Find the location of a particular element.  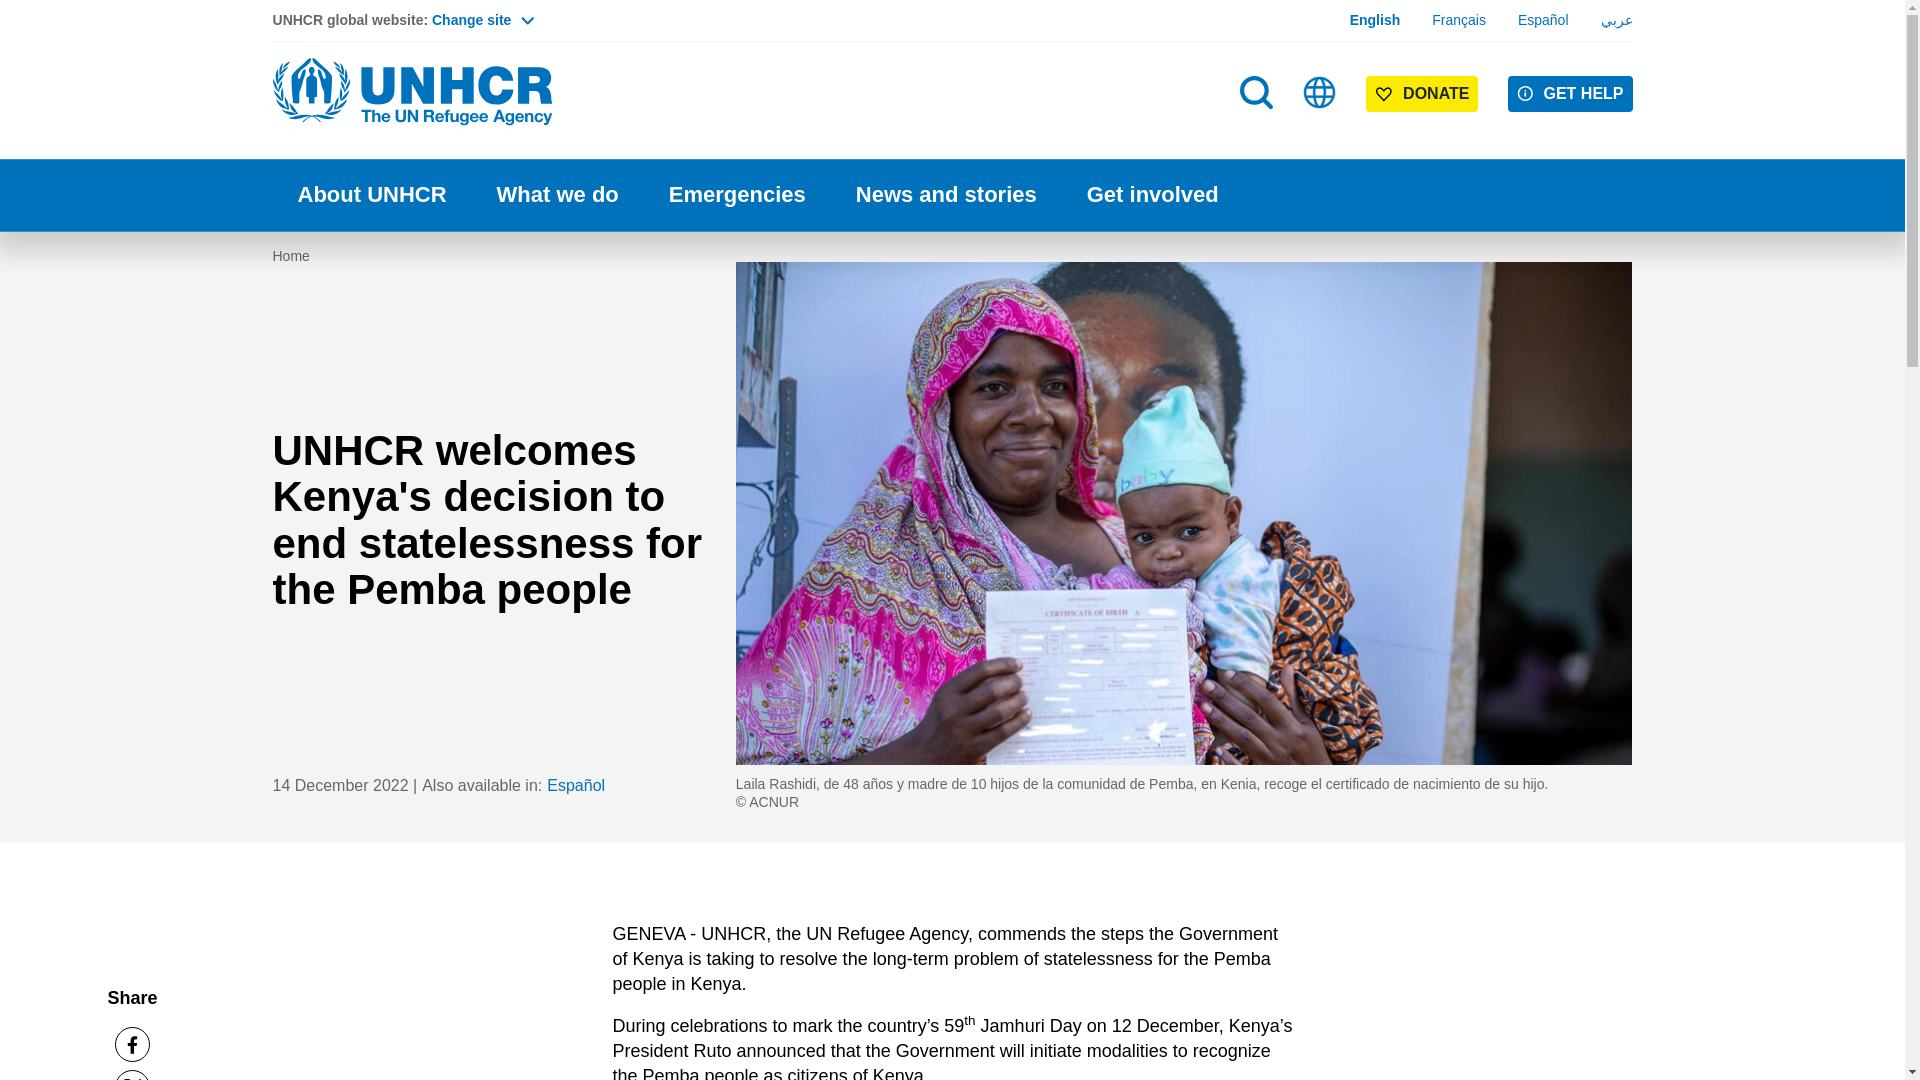

Sites is located at coordinates (1320, 92).